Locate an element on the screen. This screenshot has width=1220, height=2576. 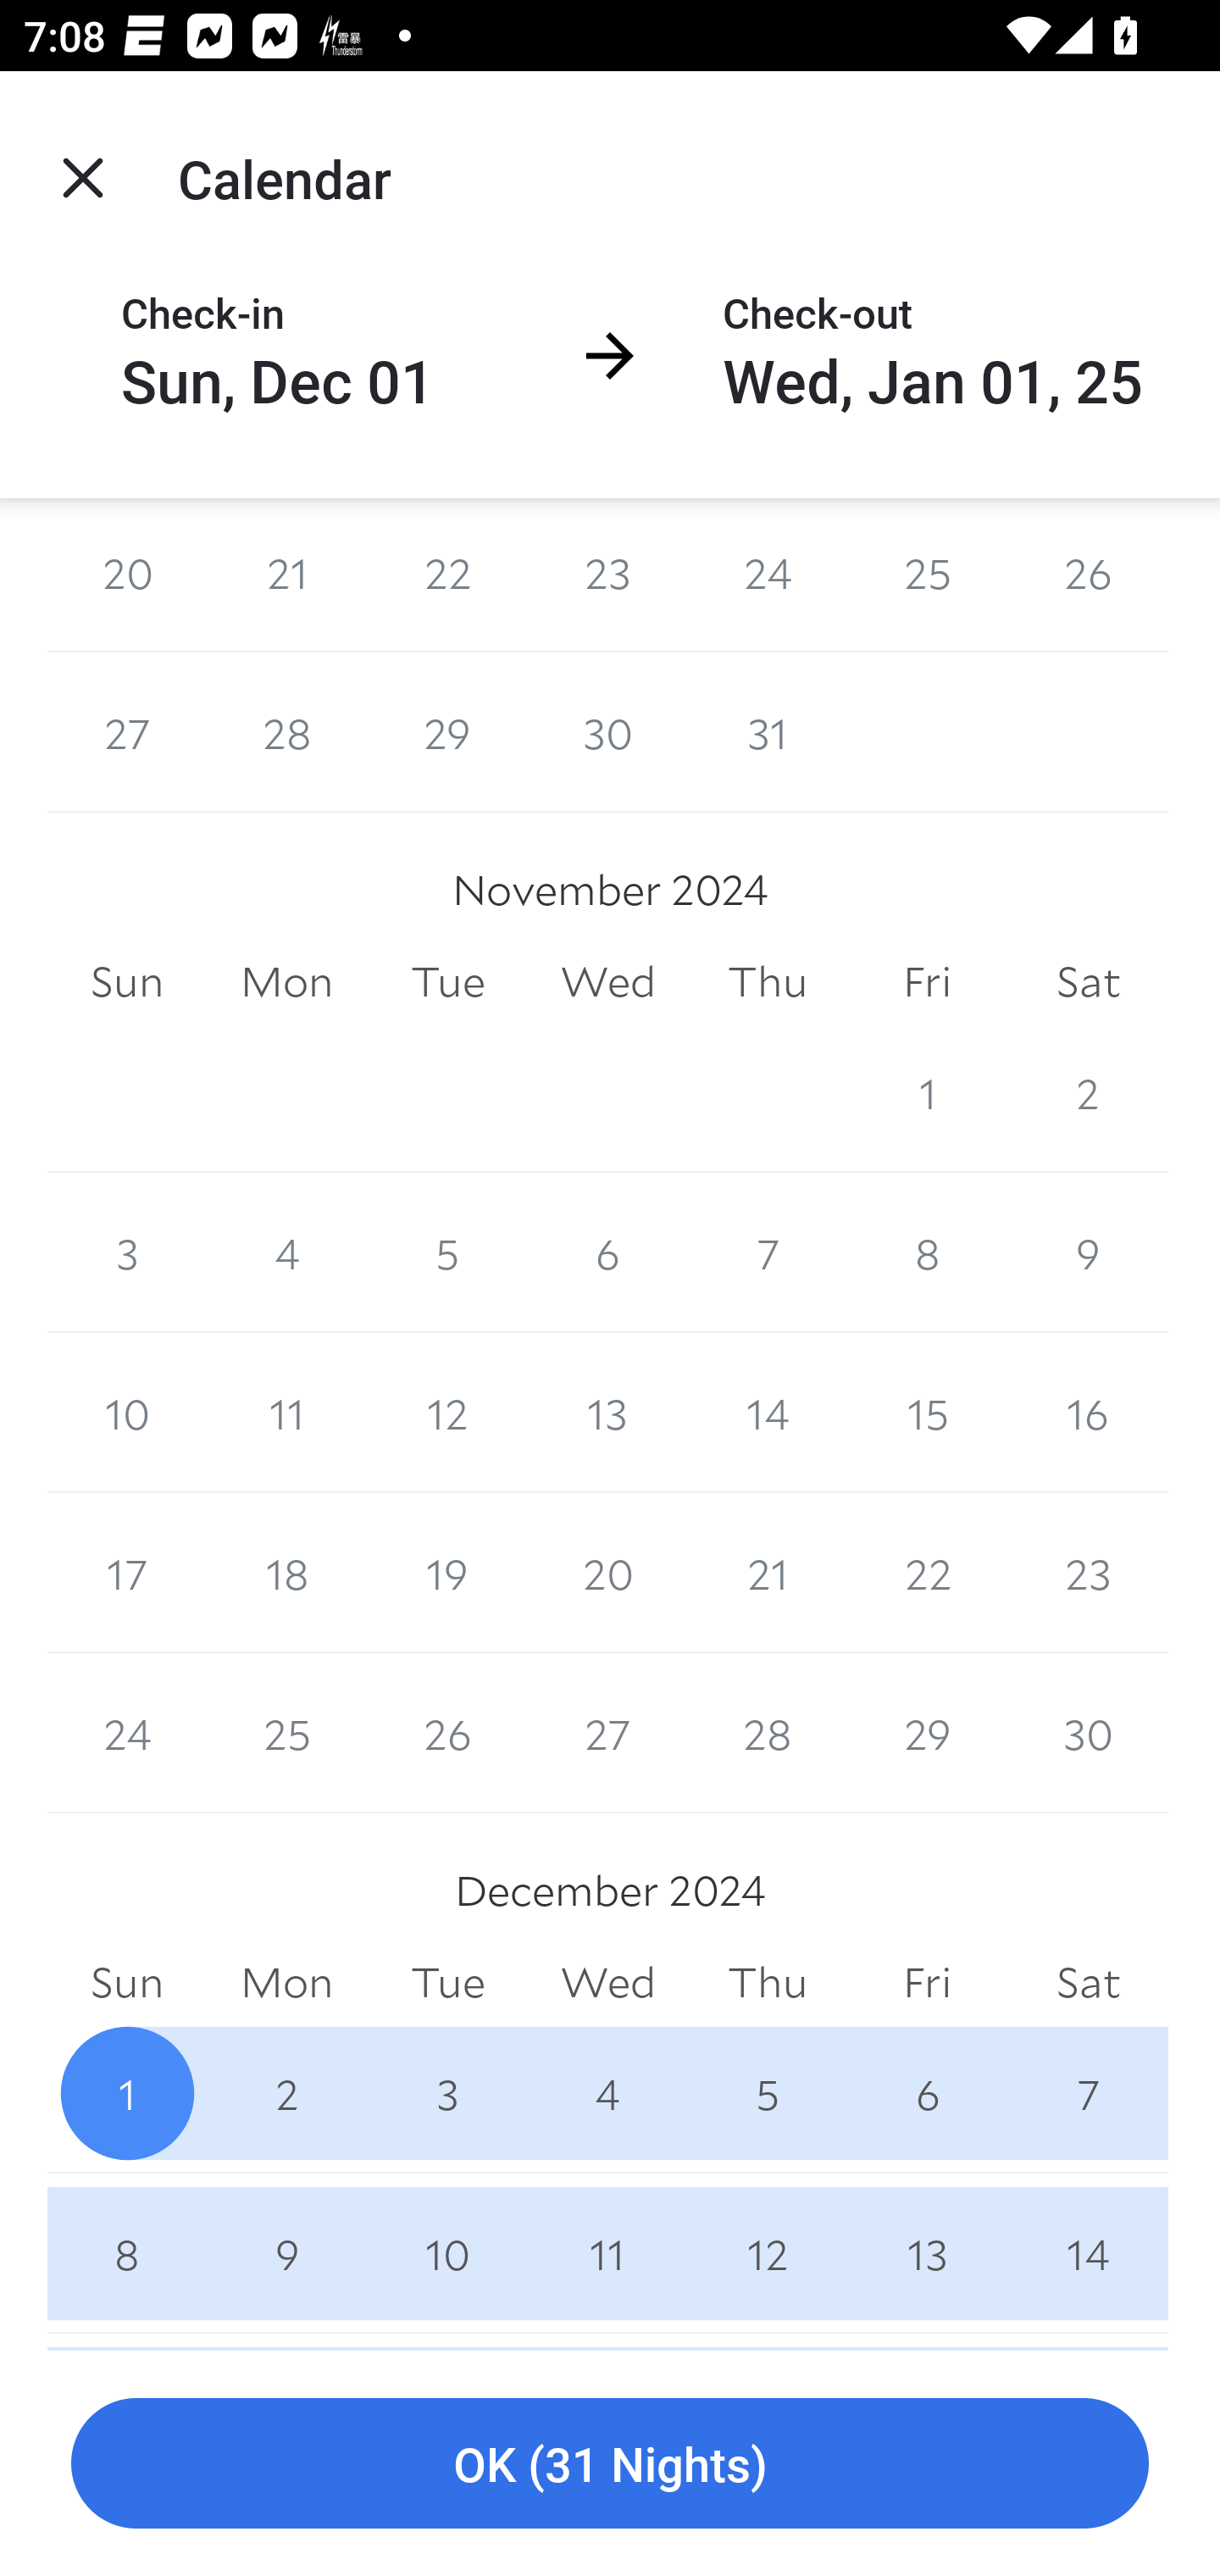
19 19 November 2024 is located at coordinates (447, 1574).